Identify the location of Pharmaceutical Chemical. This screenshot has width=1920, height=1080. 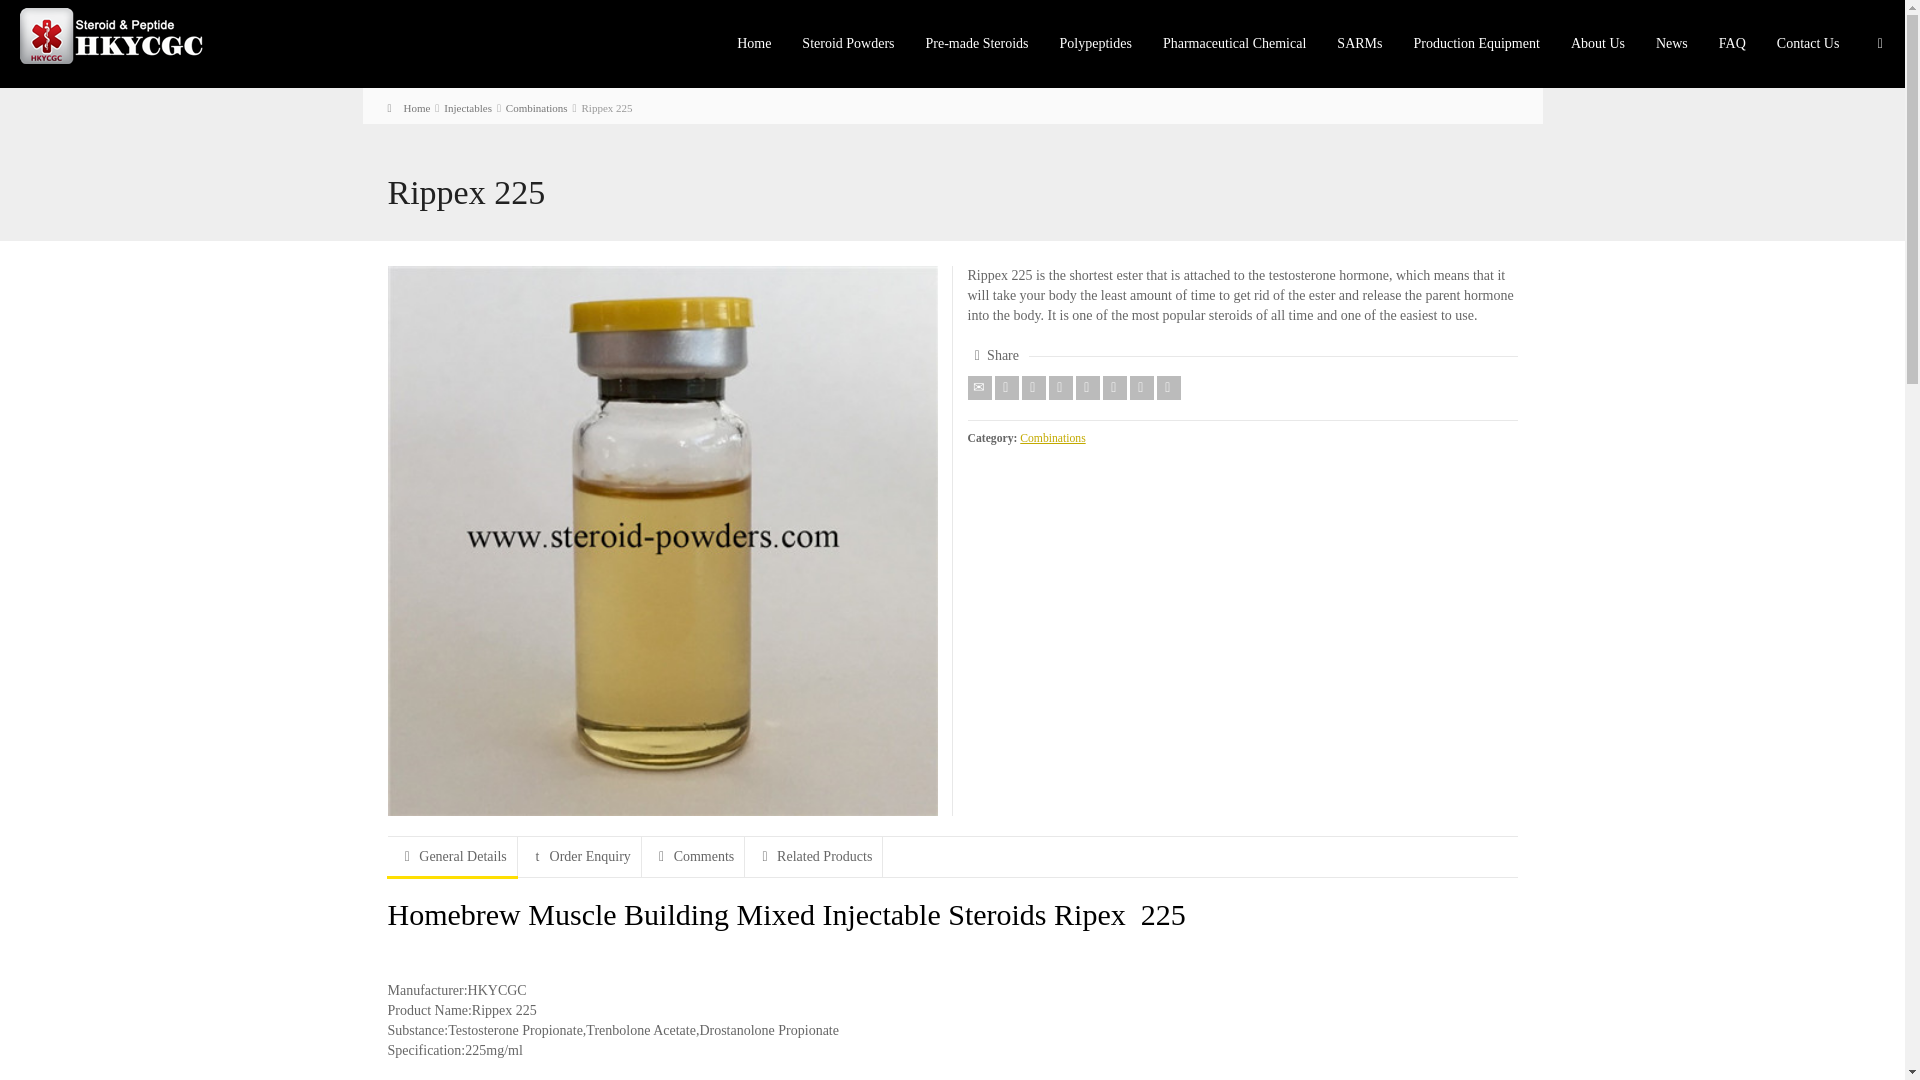
(1235, 44).